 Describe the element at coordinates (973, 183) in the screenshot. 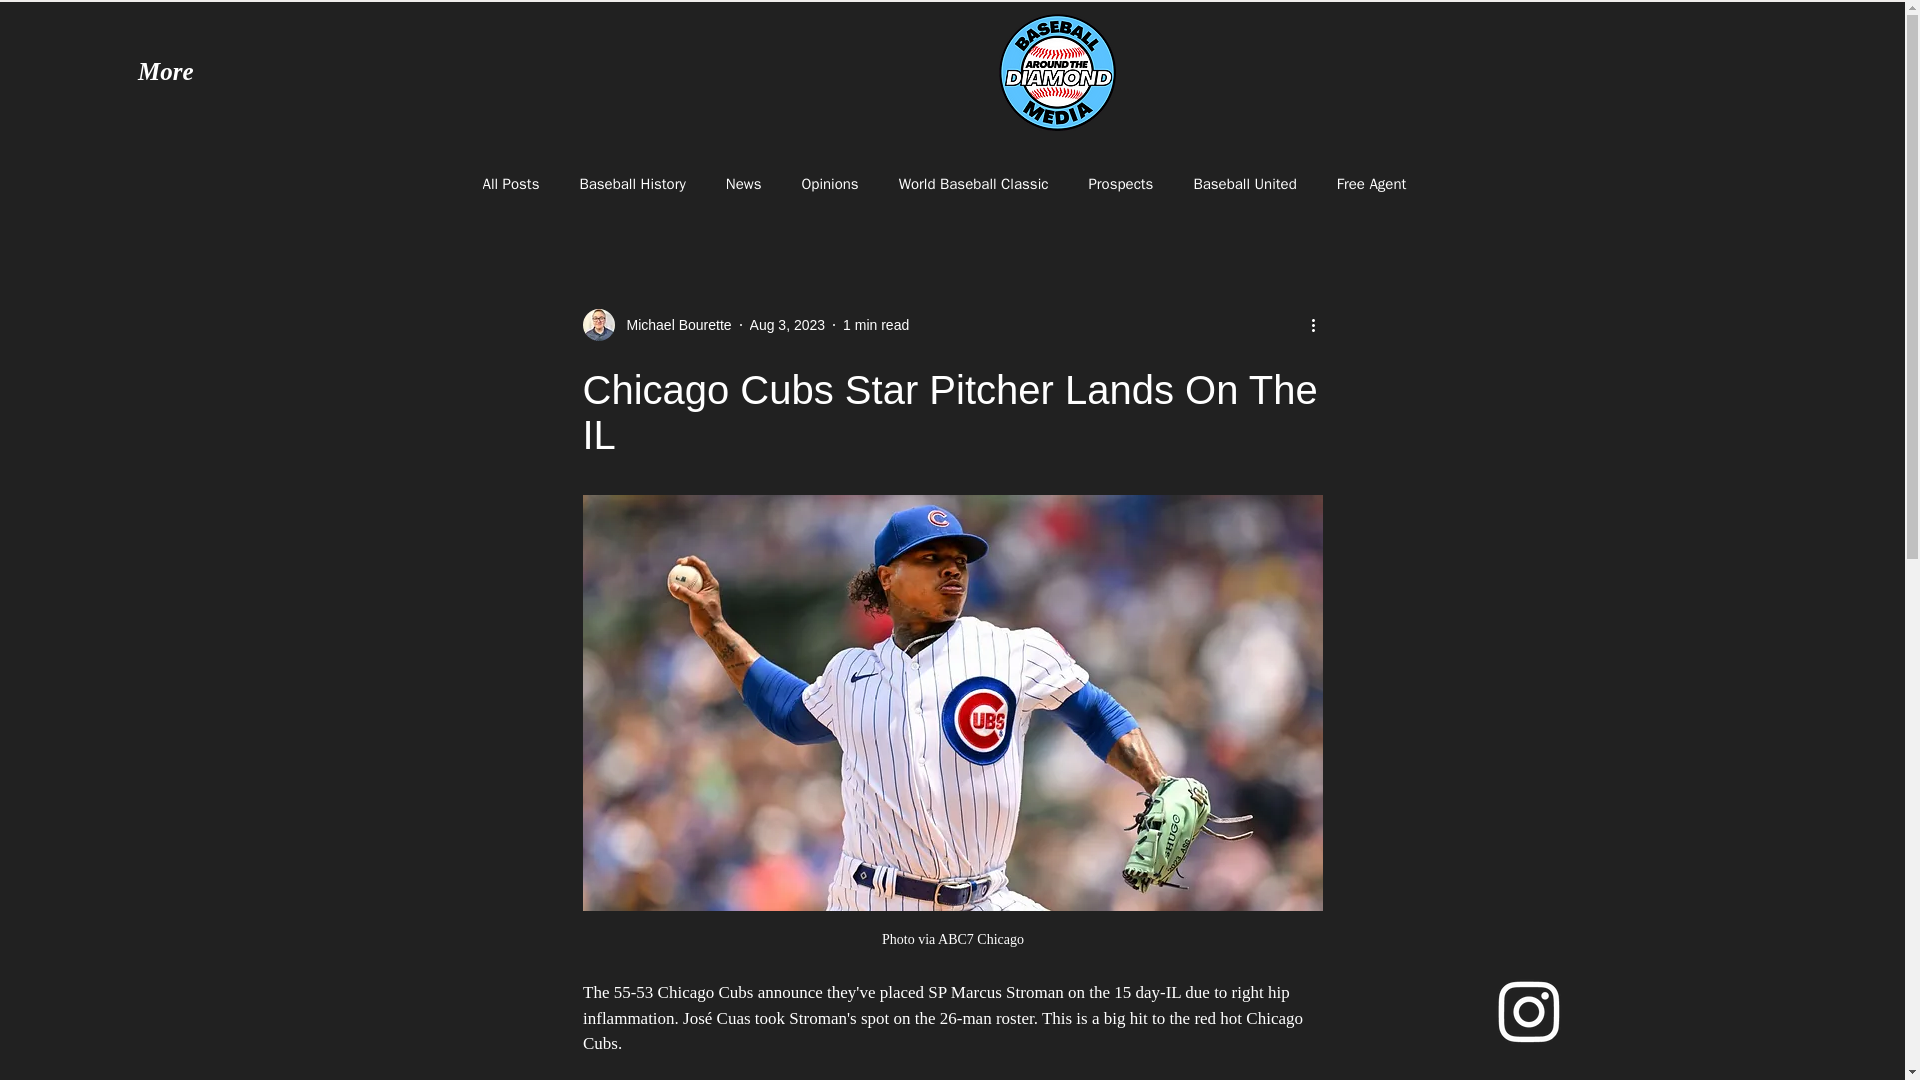

I see `World Baseball Classic` at that location.